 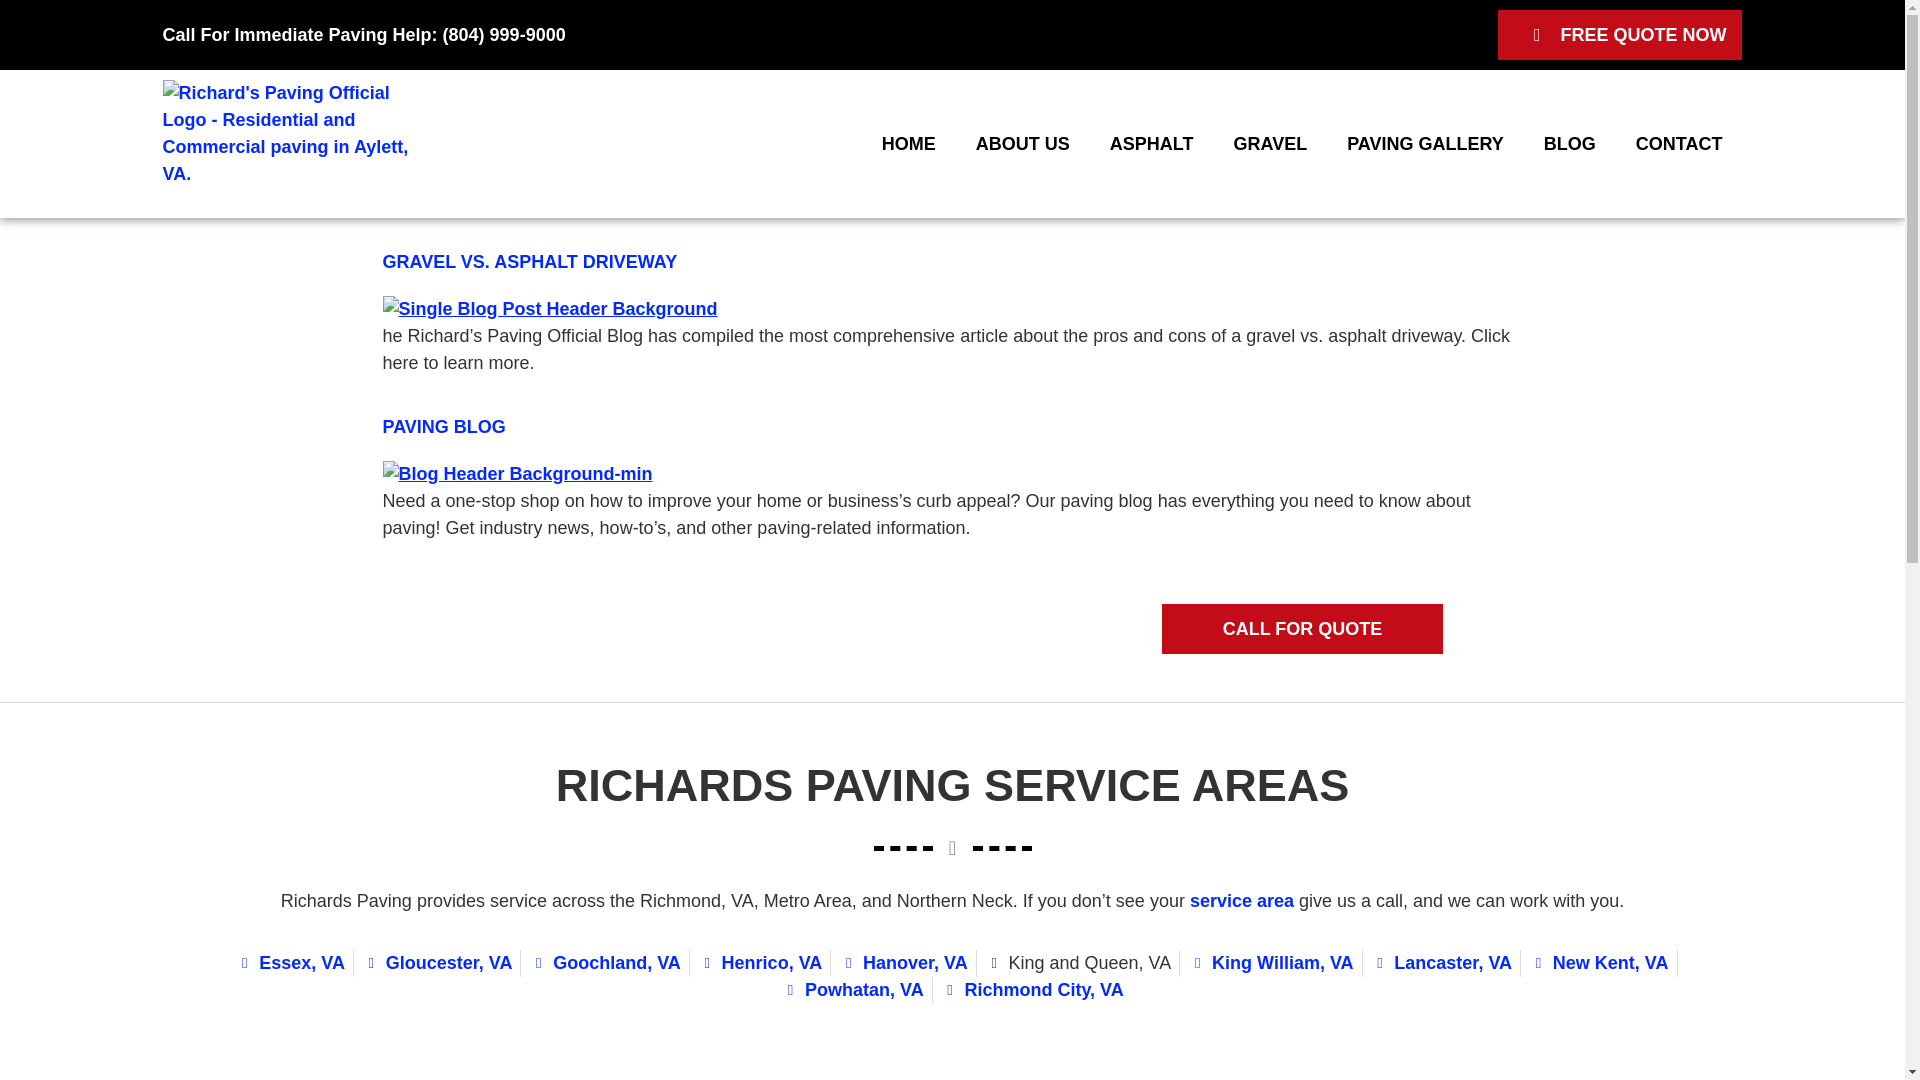 I want to click on ABOUT US, so click(x=1023, y=144).